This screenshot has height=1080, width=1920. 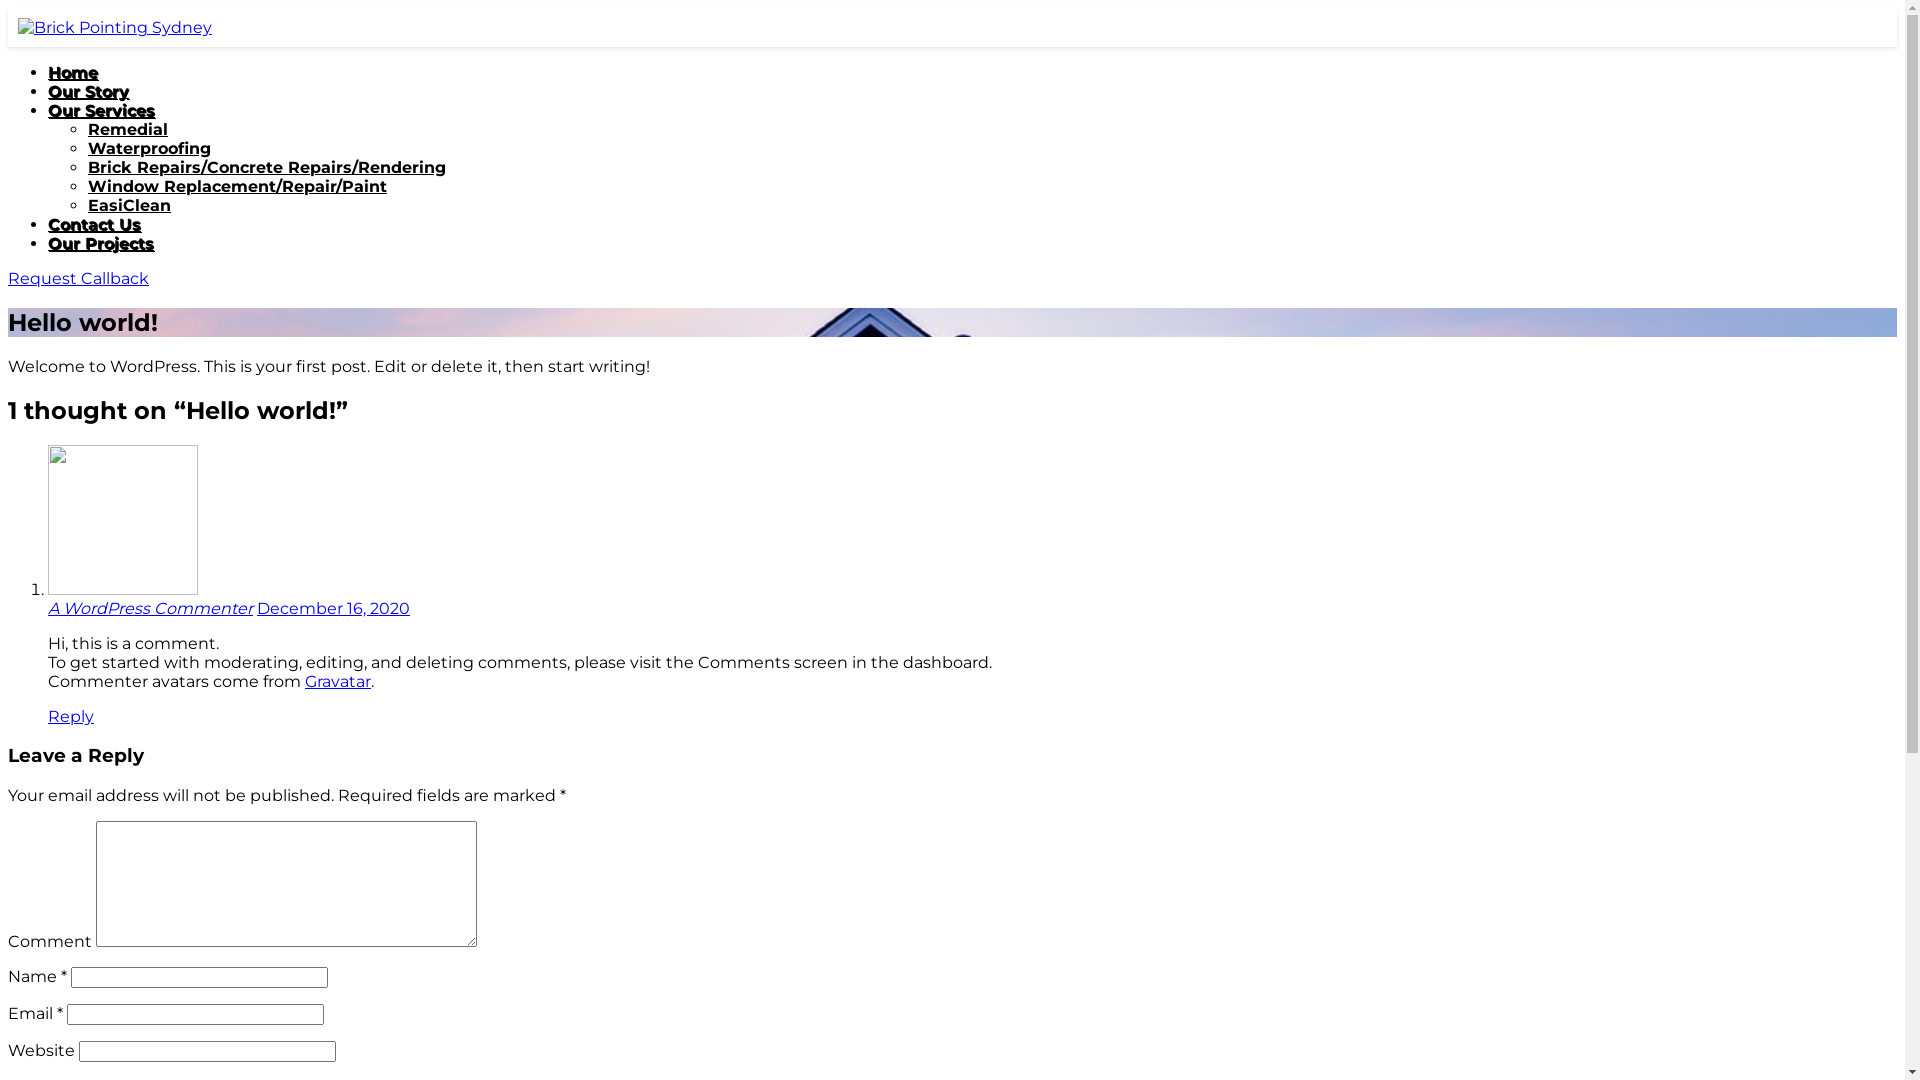 What do you see at coordinates (78, 278) in the screenshot?
I see `Request Callback` at bounding box center [78, 278].